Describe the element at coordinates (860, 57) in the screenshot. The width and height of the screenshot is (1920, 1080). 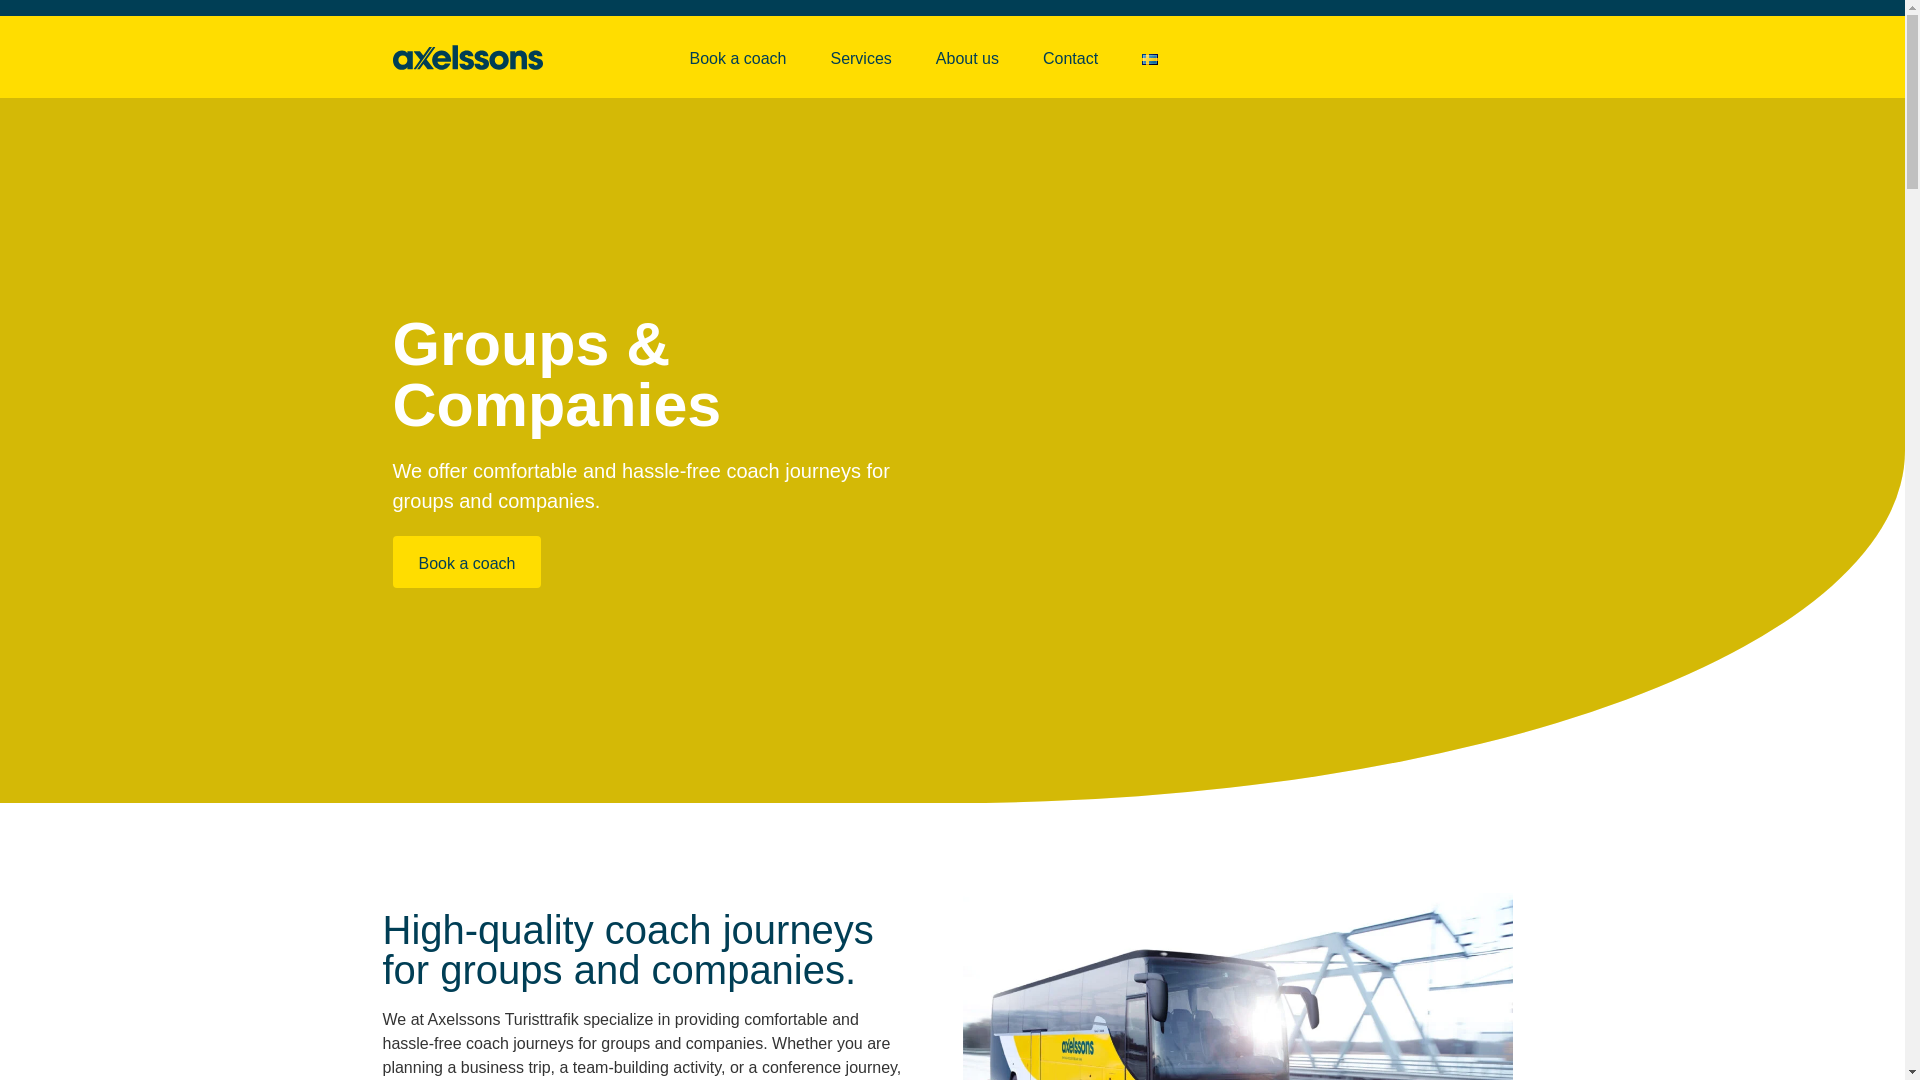
I see `Services` at that location.